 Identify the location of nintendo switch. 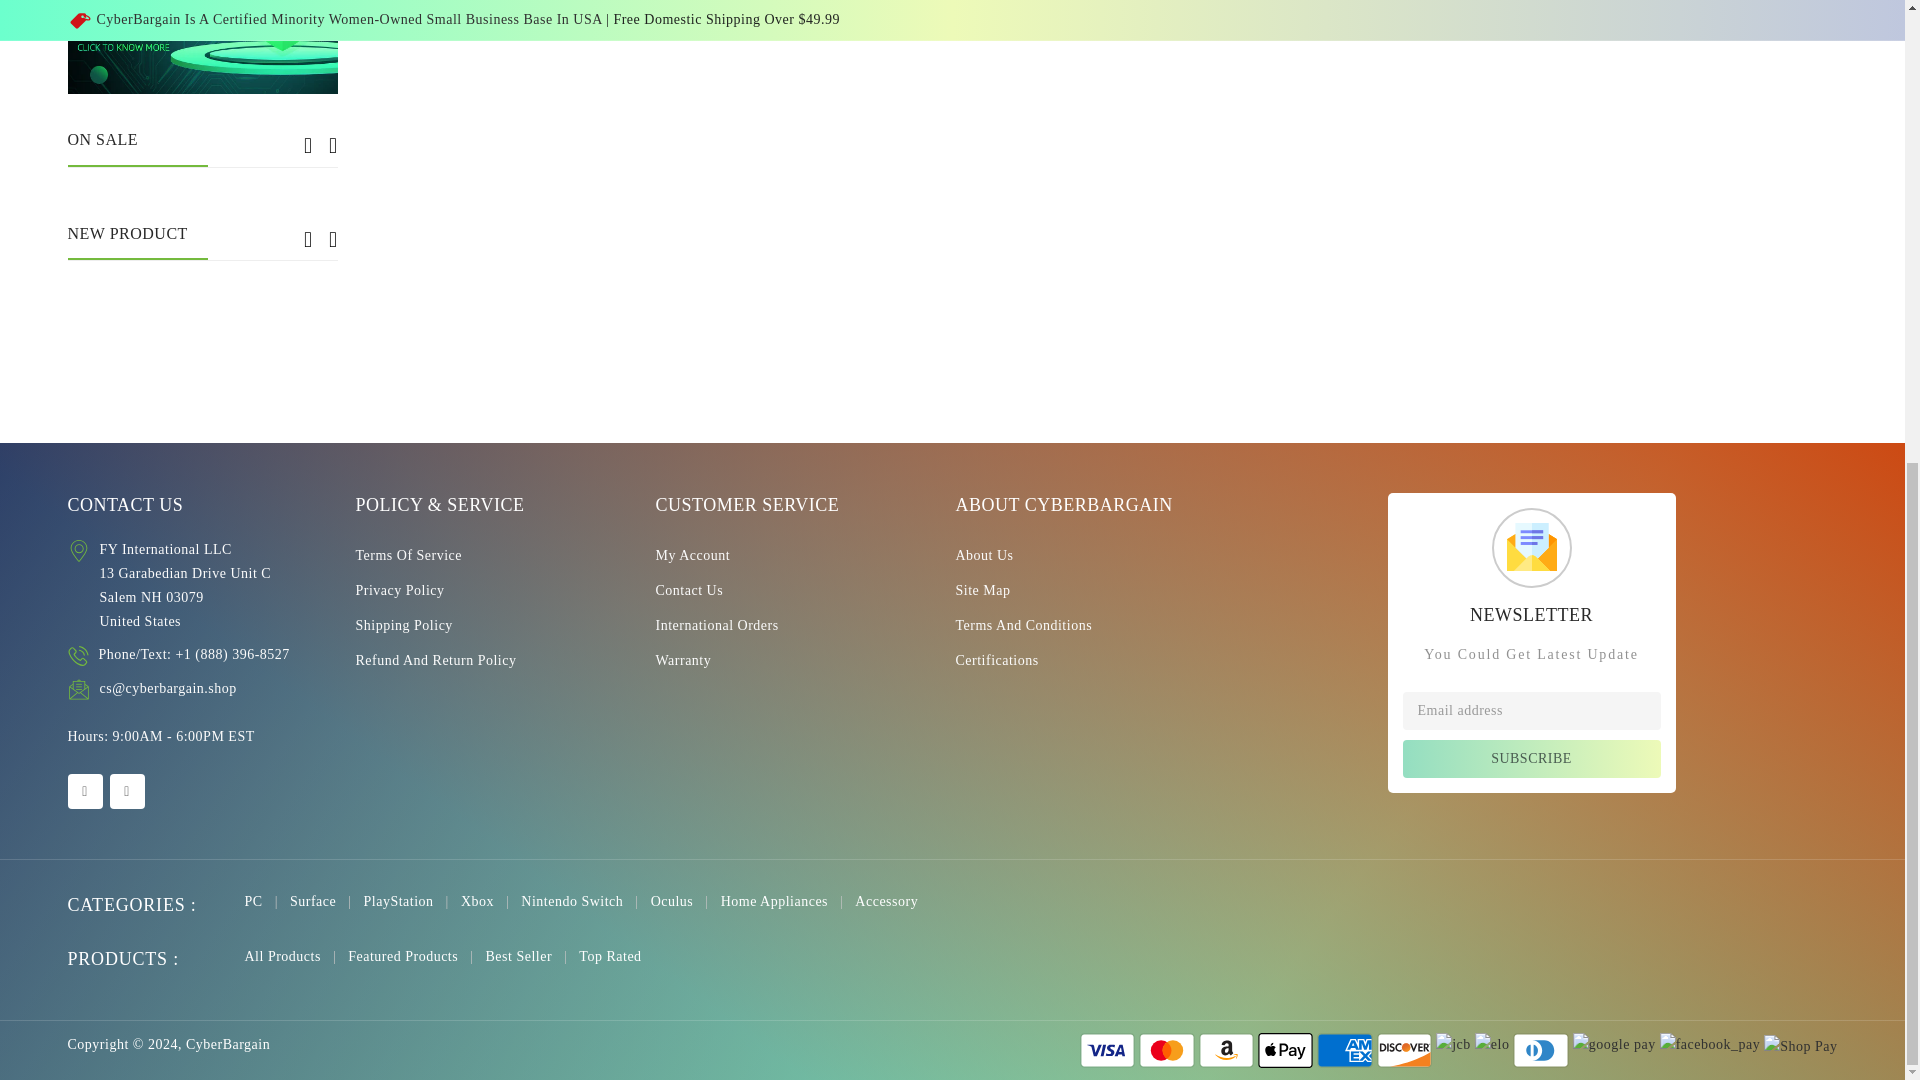
(585, 902).